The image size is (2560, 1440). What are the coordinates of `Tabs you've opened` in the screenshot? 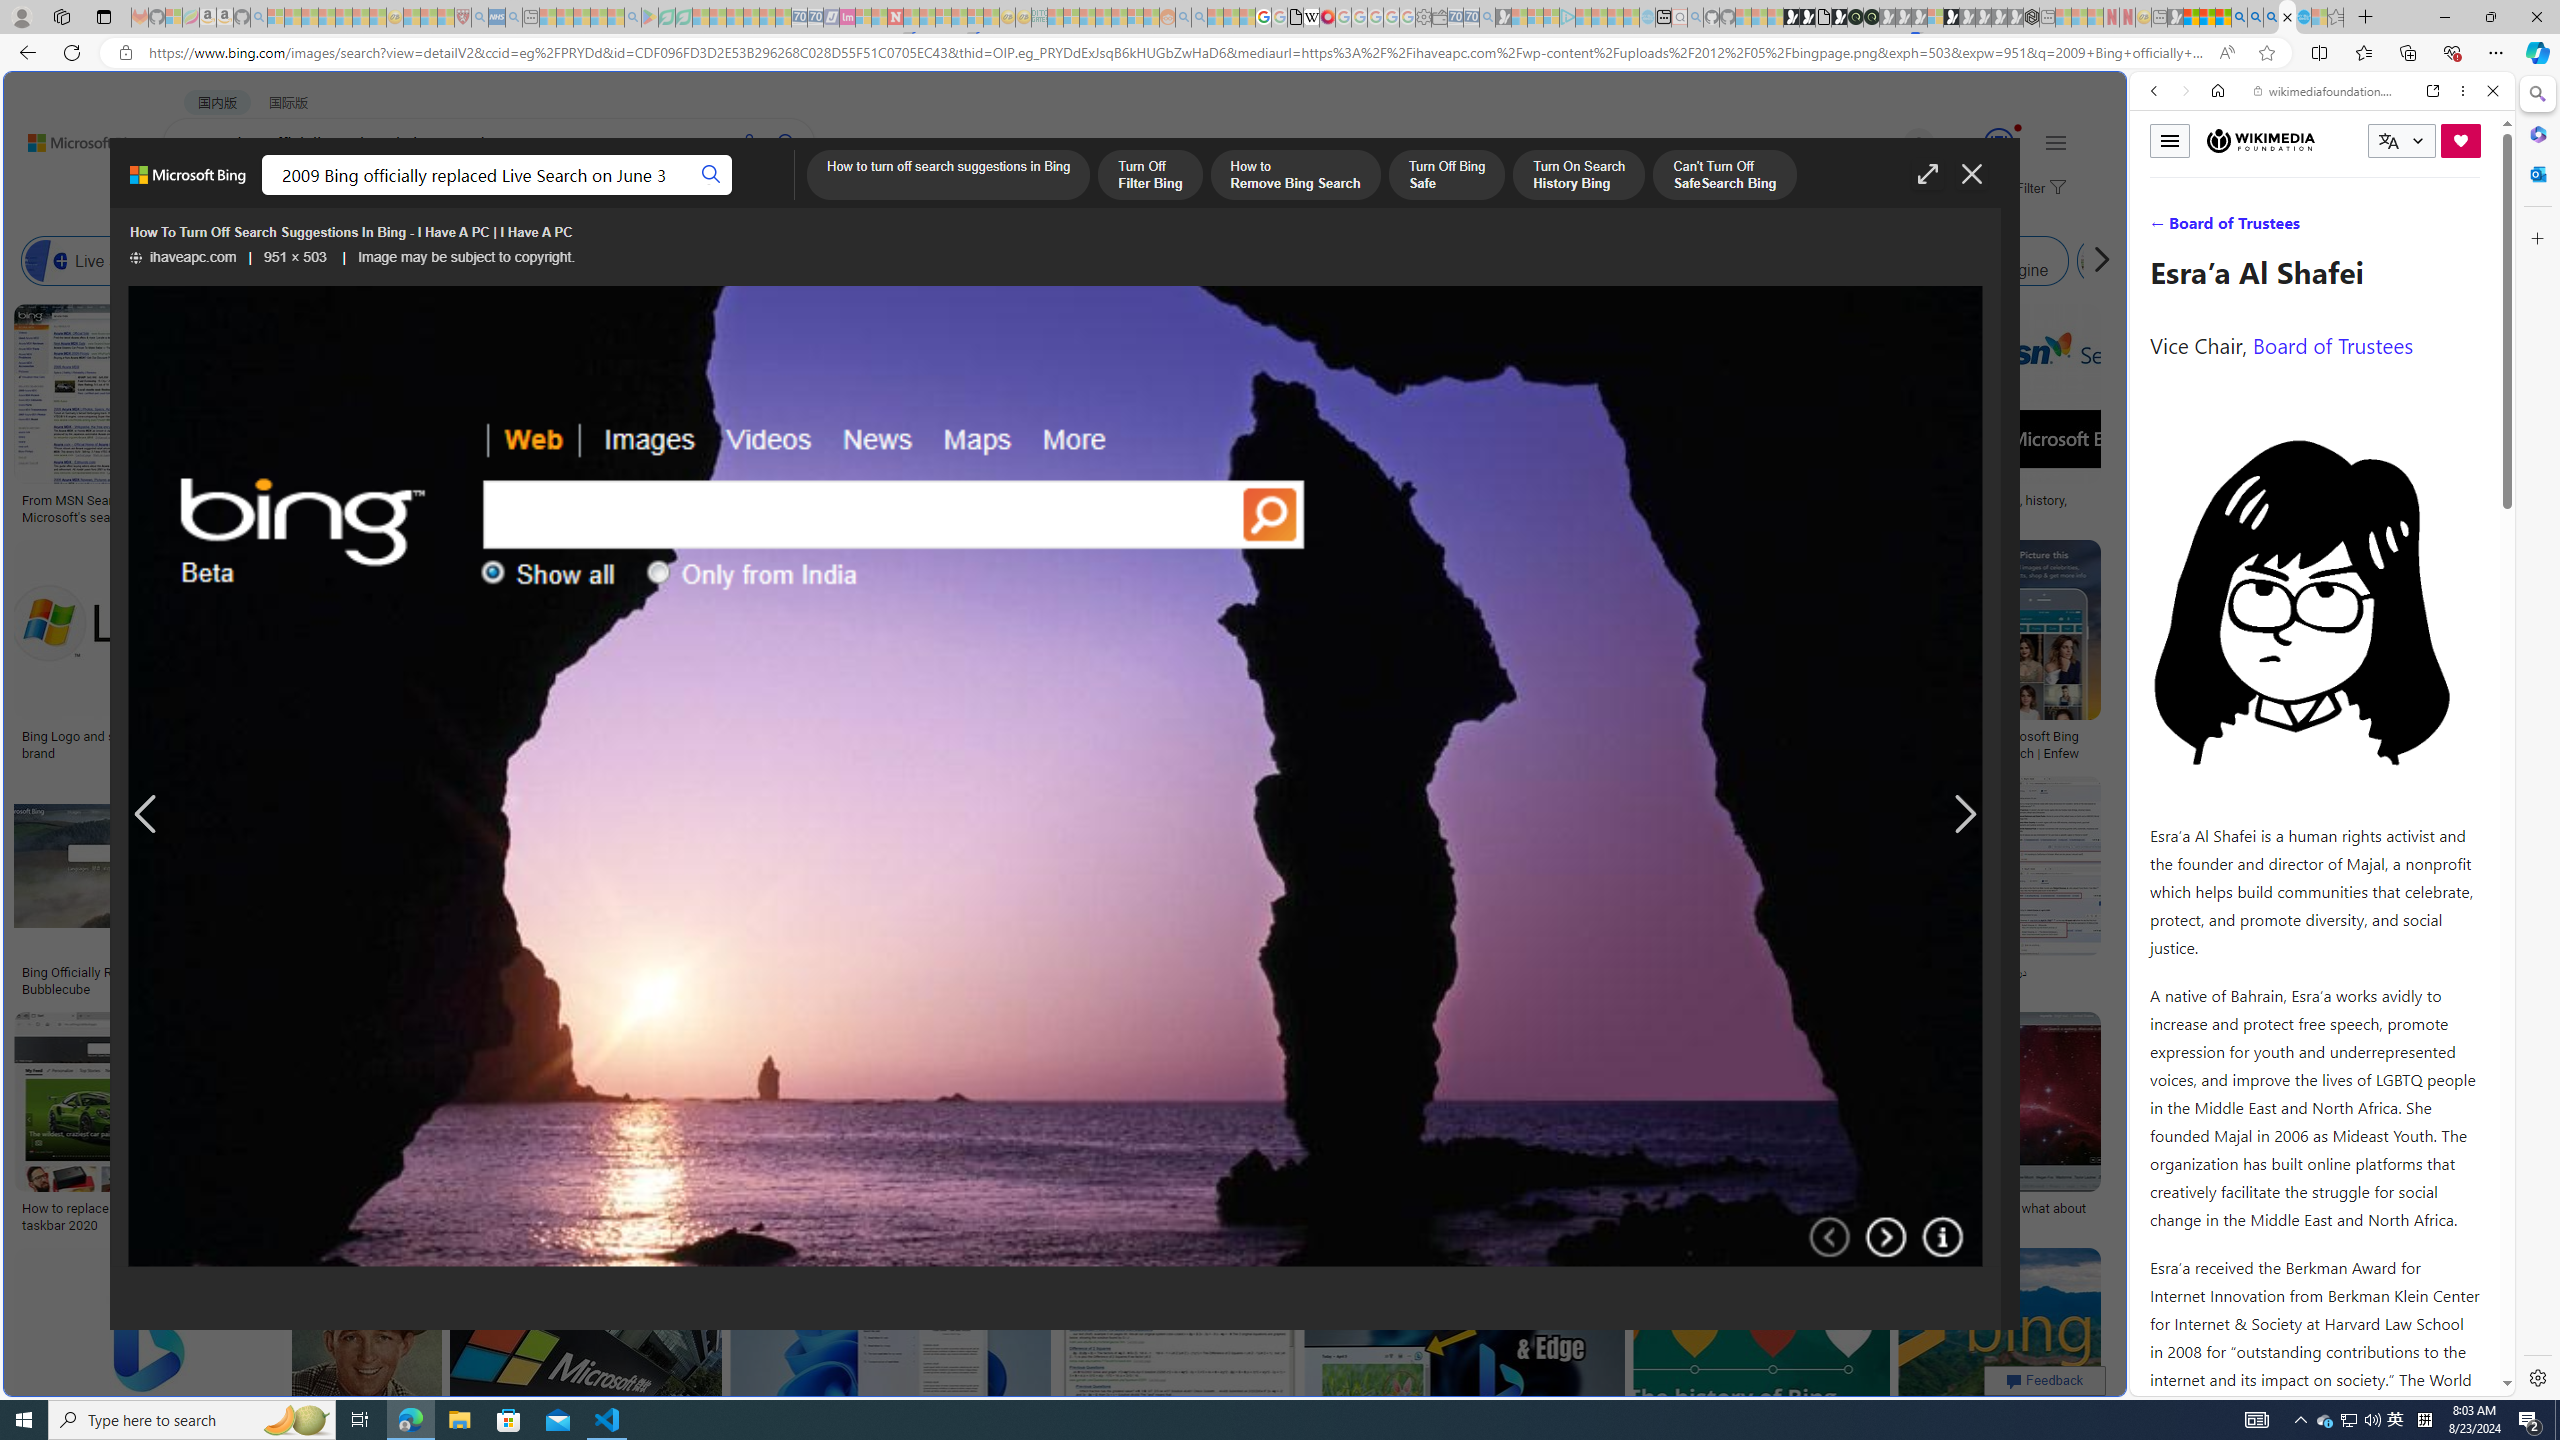 It's located at (1558, 266).